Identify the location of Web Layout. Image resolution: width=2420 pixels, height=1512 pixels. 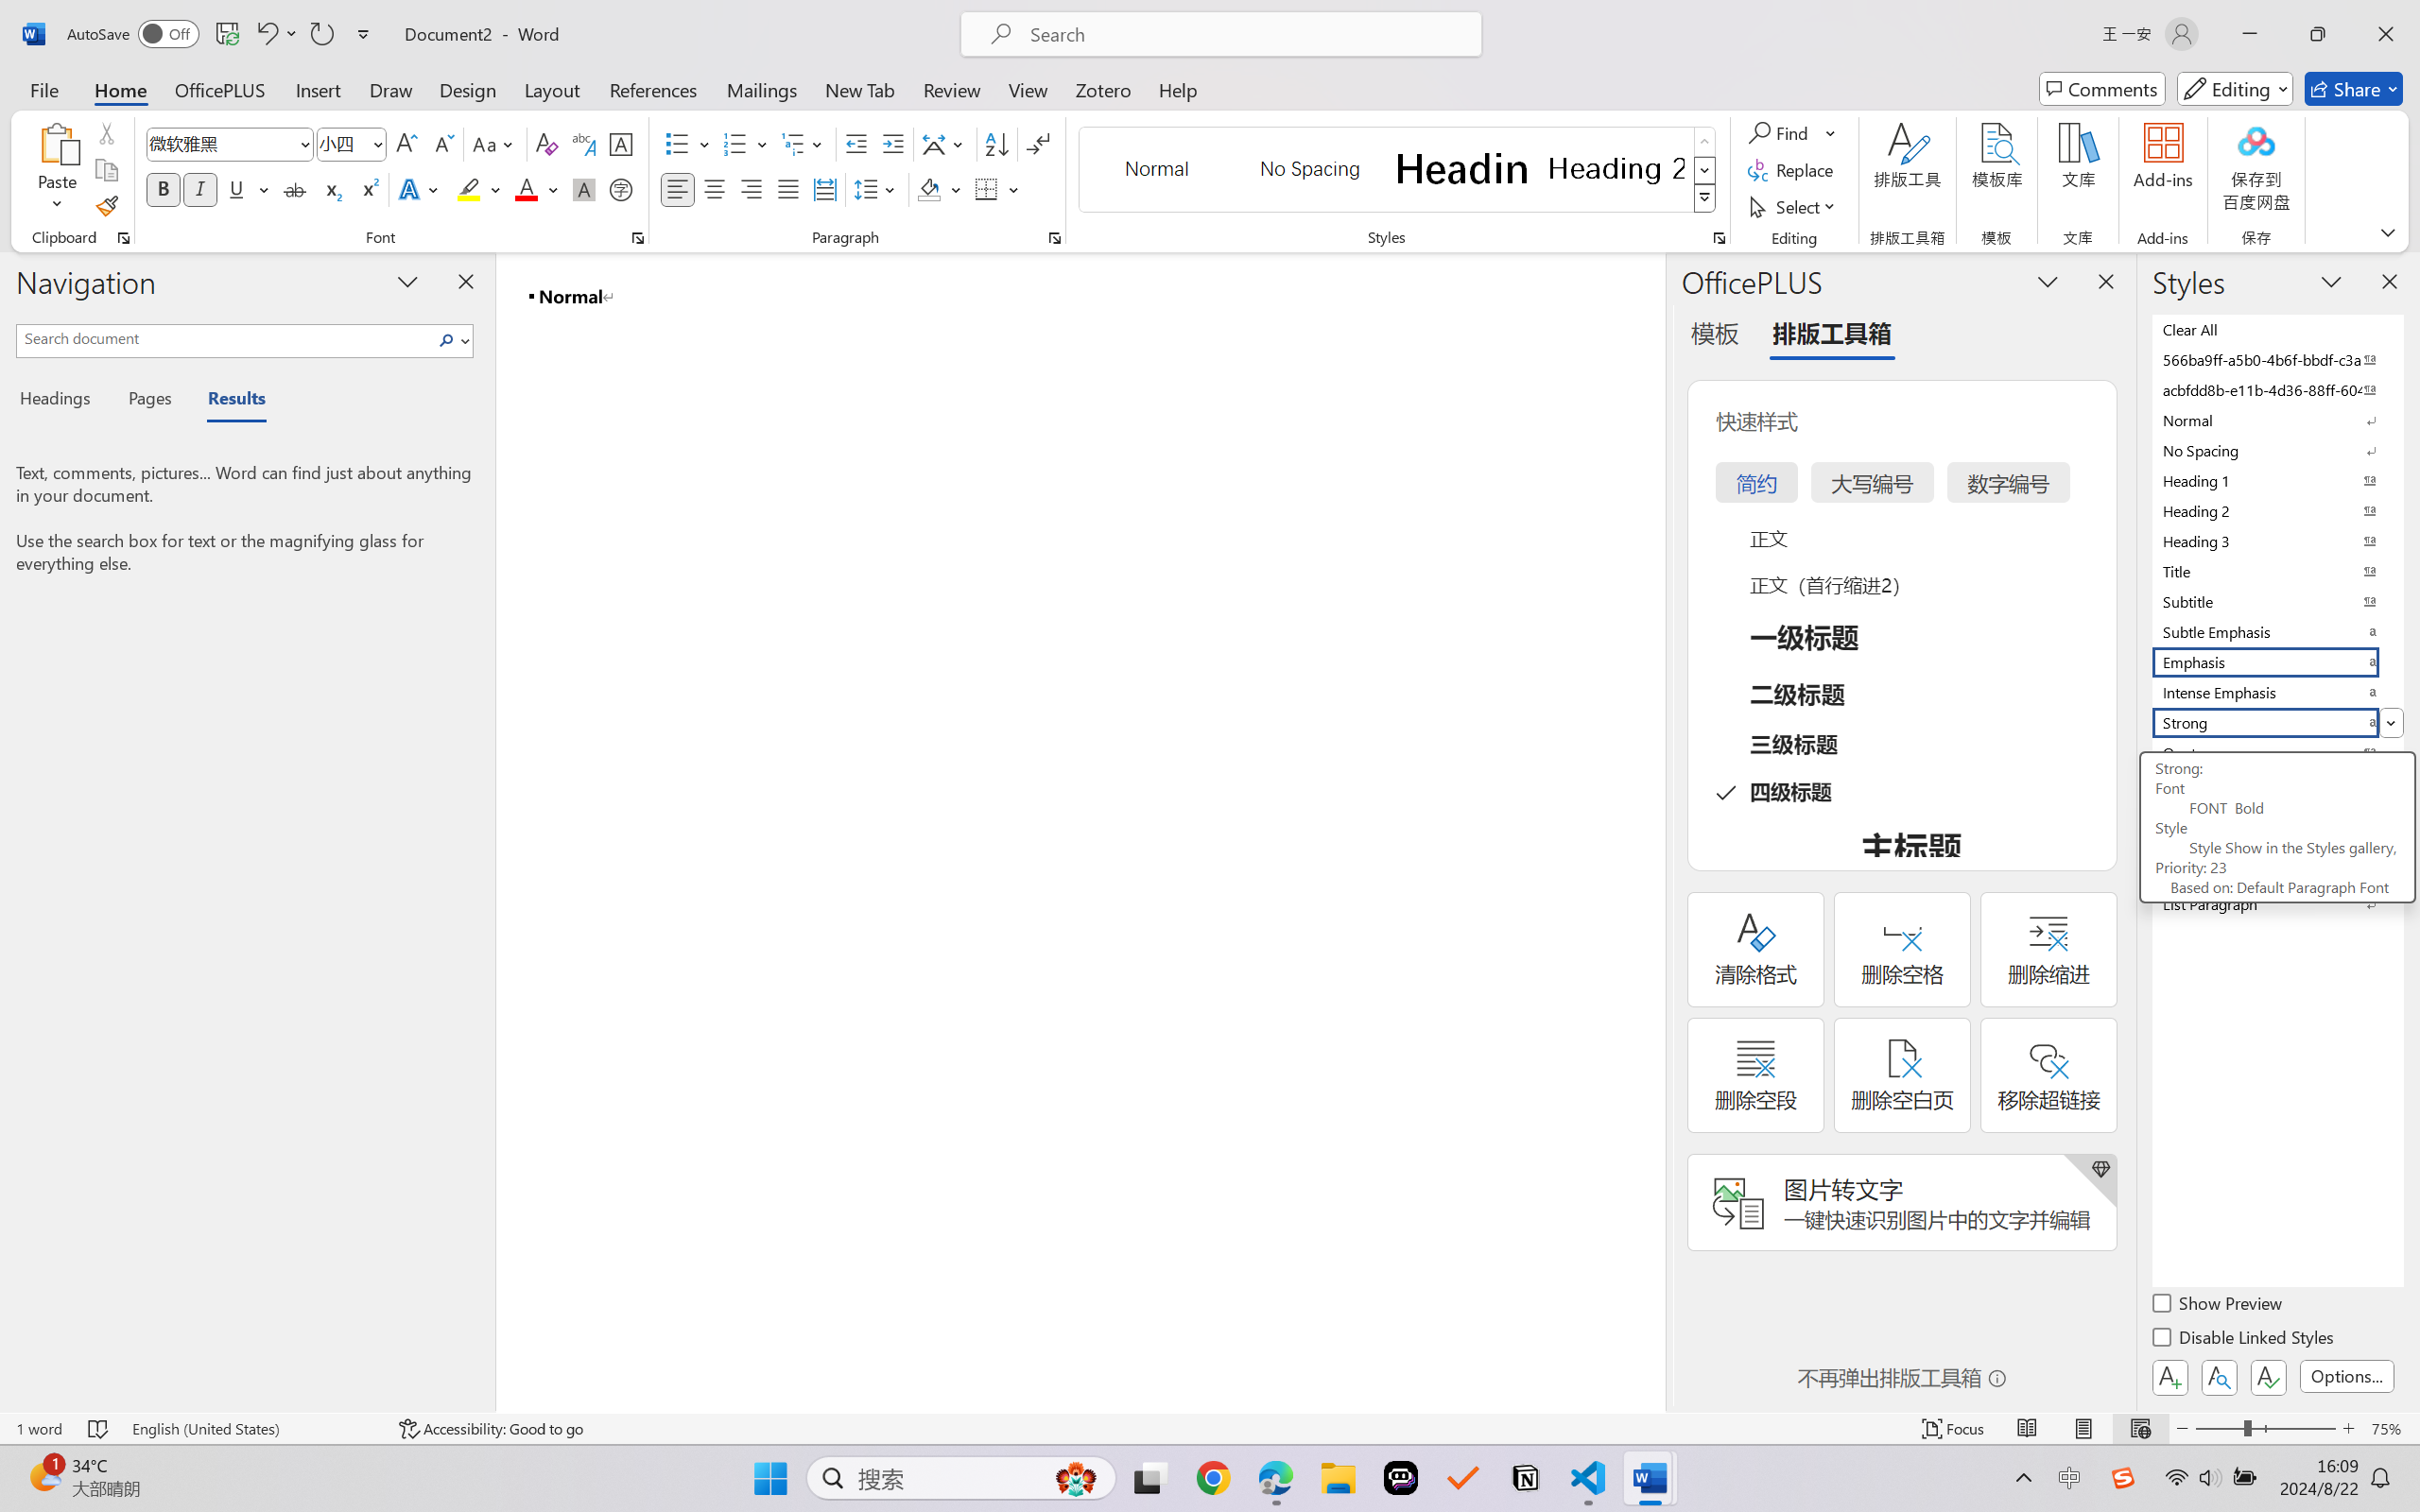
(2140, 1429).